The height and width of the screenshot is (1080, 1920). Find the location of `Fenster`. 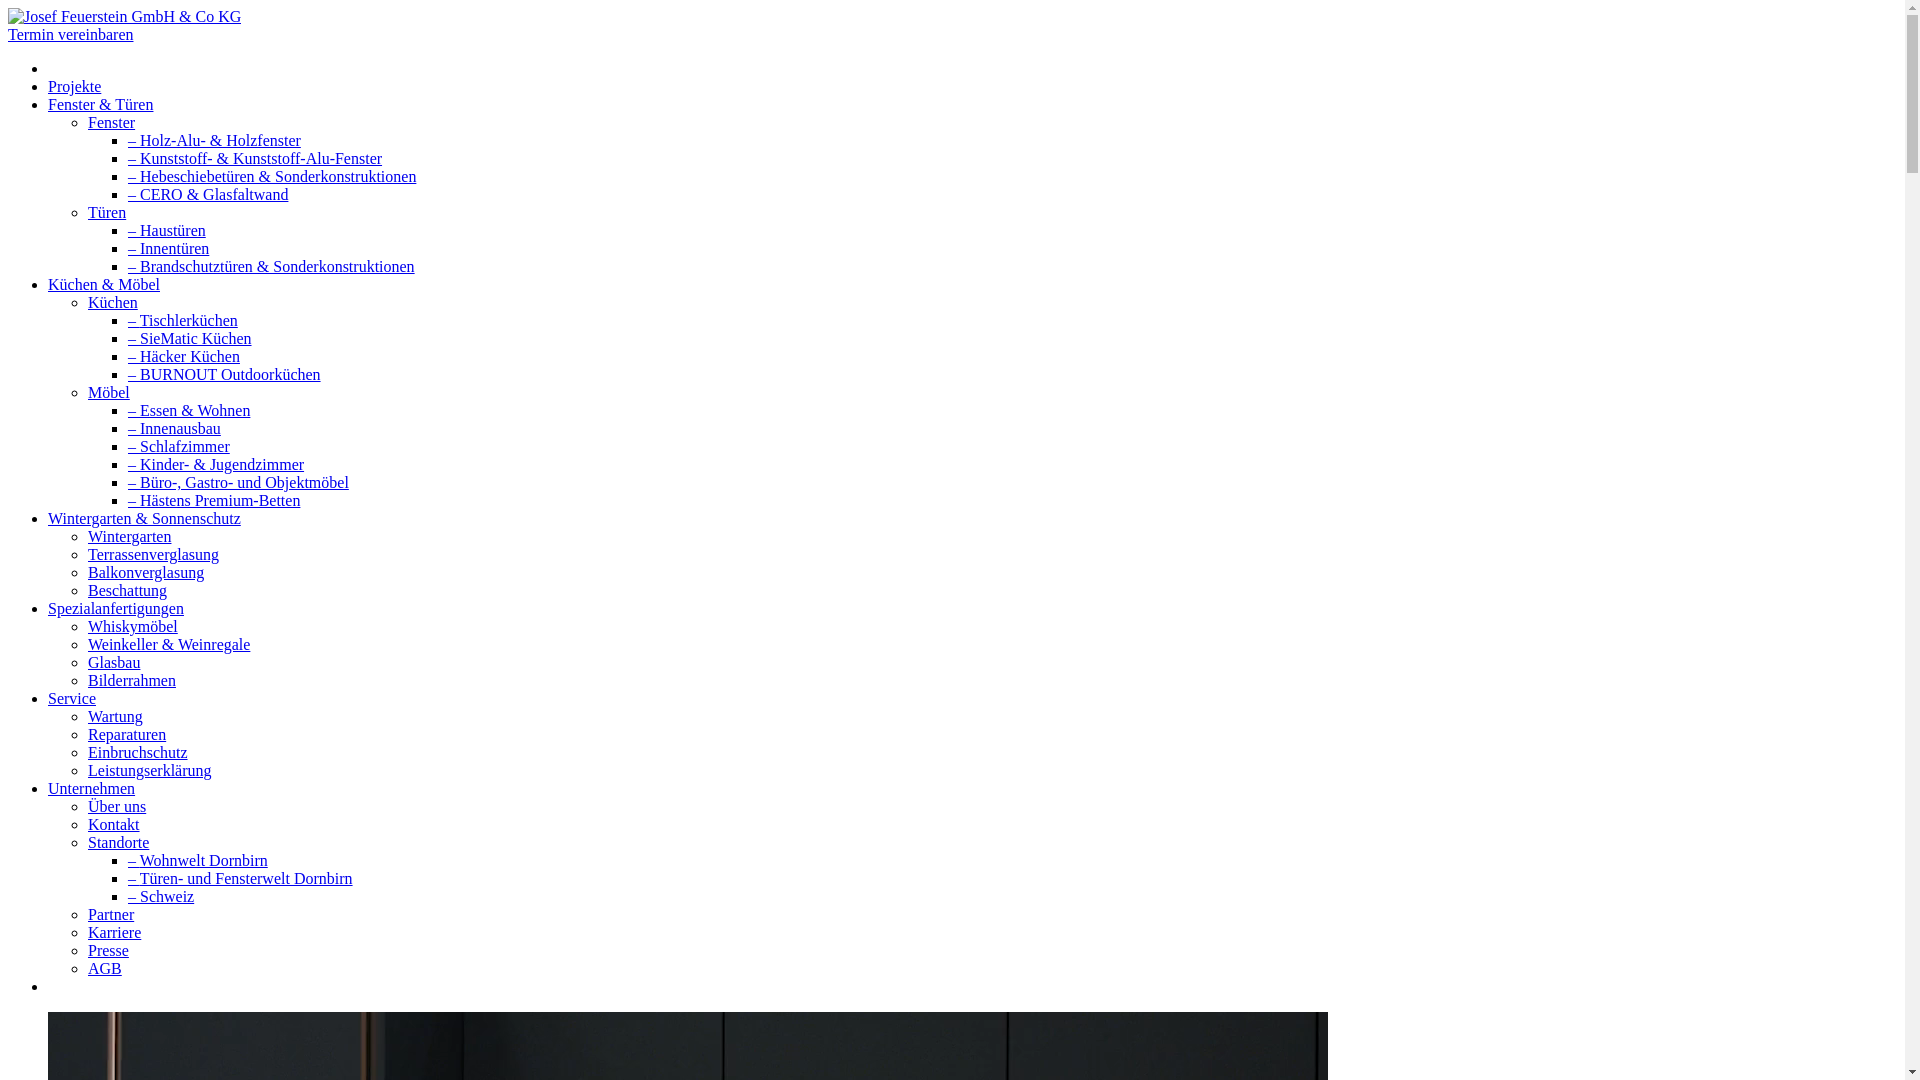

Fenster is located at coordinates (112, 122).